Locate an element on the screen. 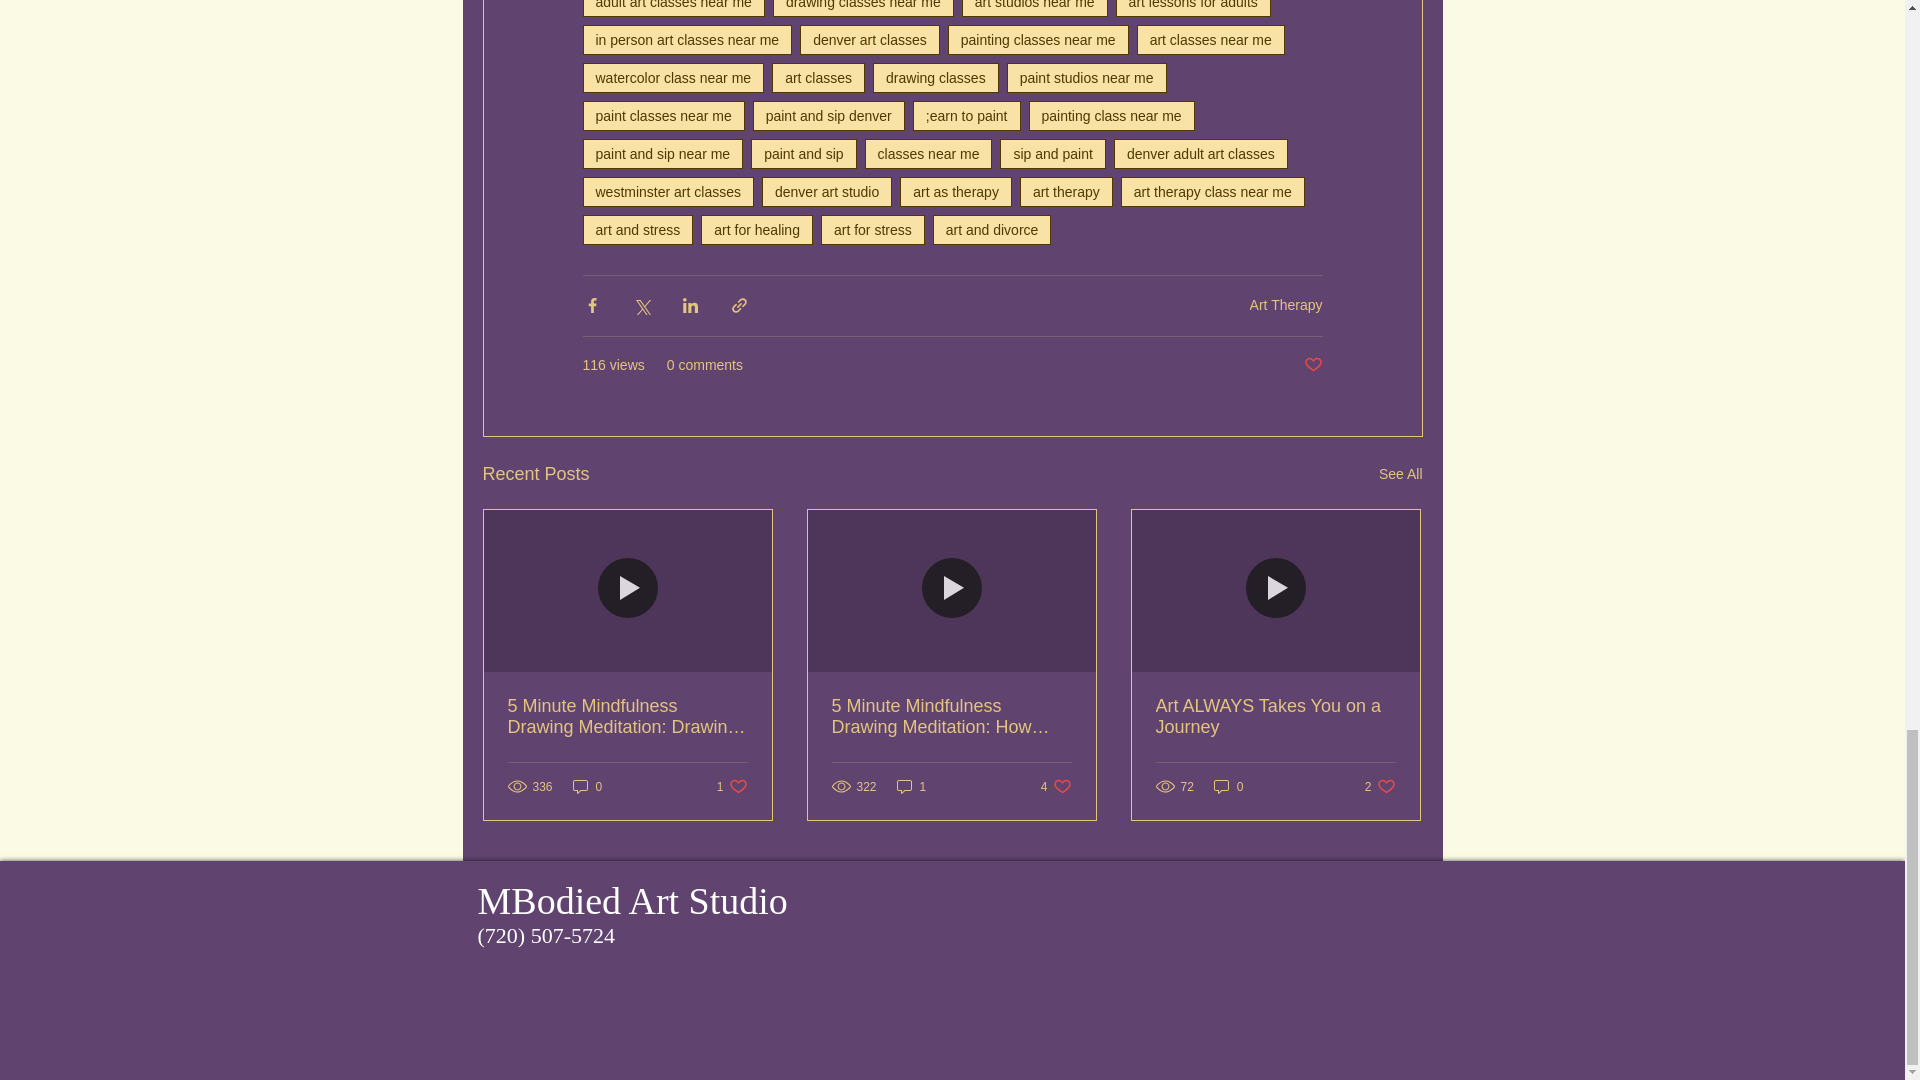 The width and height of the screenshot is (1920, 1080). art classes is located at coordinates (818, 77).